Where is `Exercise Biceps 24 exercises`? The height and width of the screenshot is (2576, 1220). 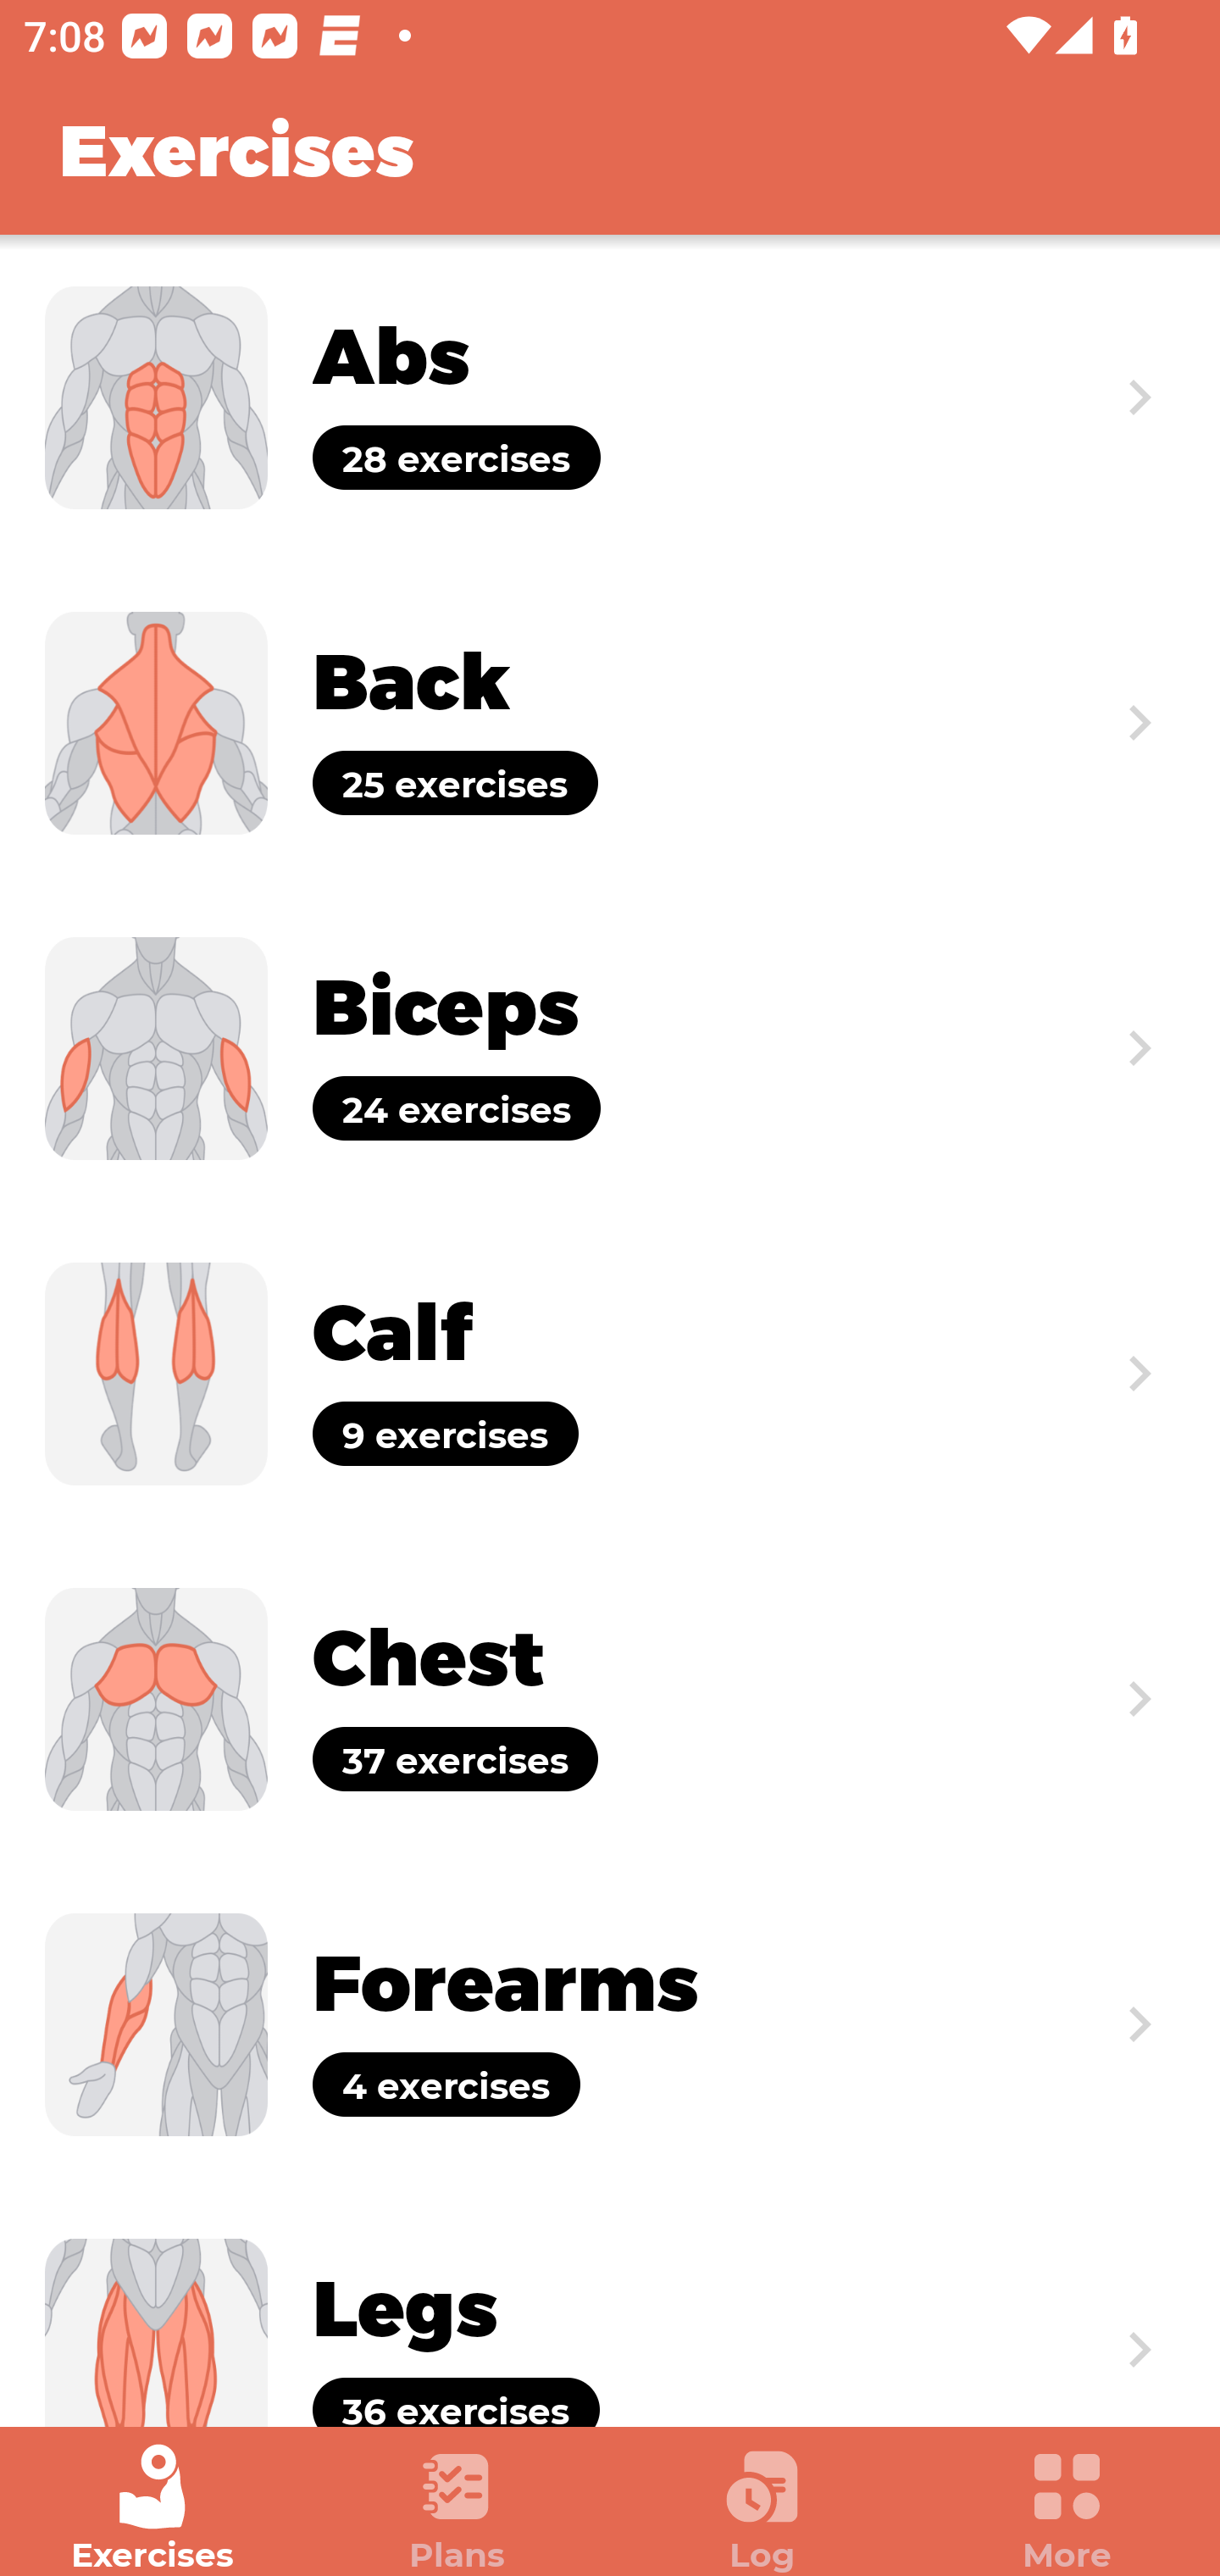
Exercise Biceps 24 exercises is located at coordinates (610, 1047).